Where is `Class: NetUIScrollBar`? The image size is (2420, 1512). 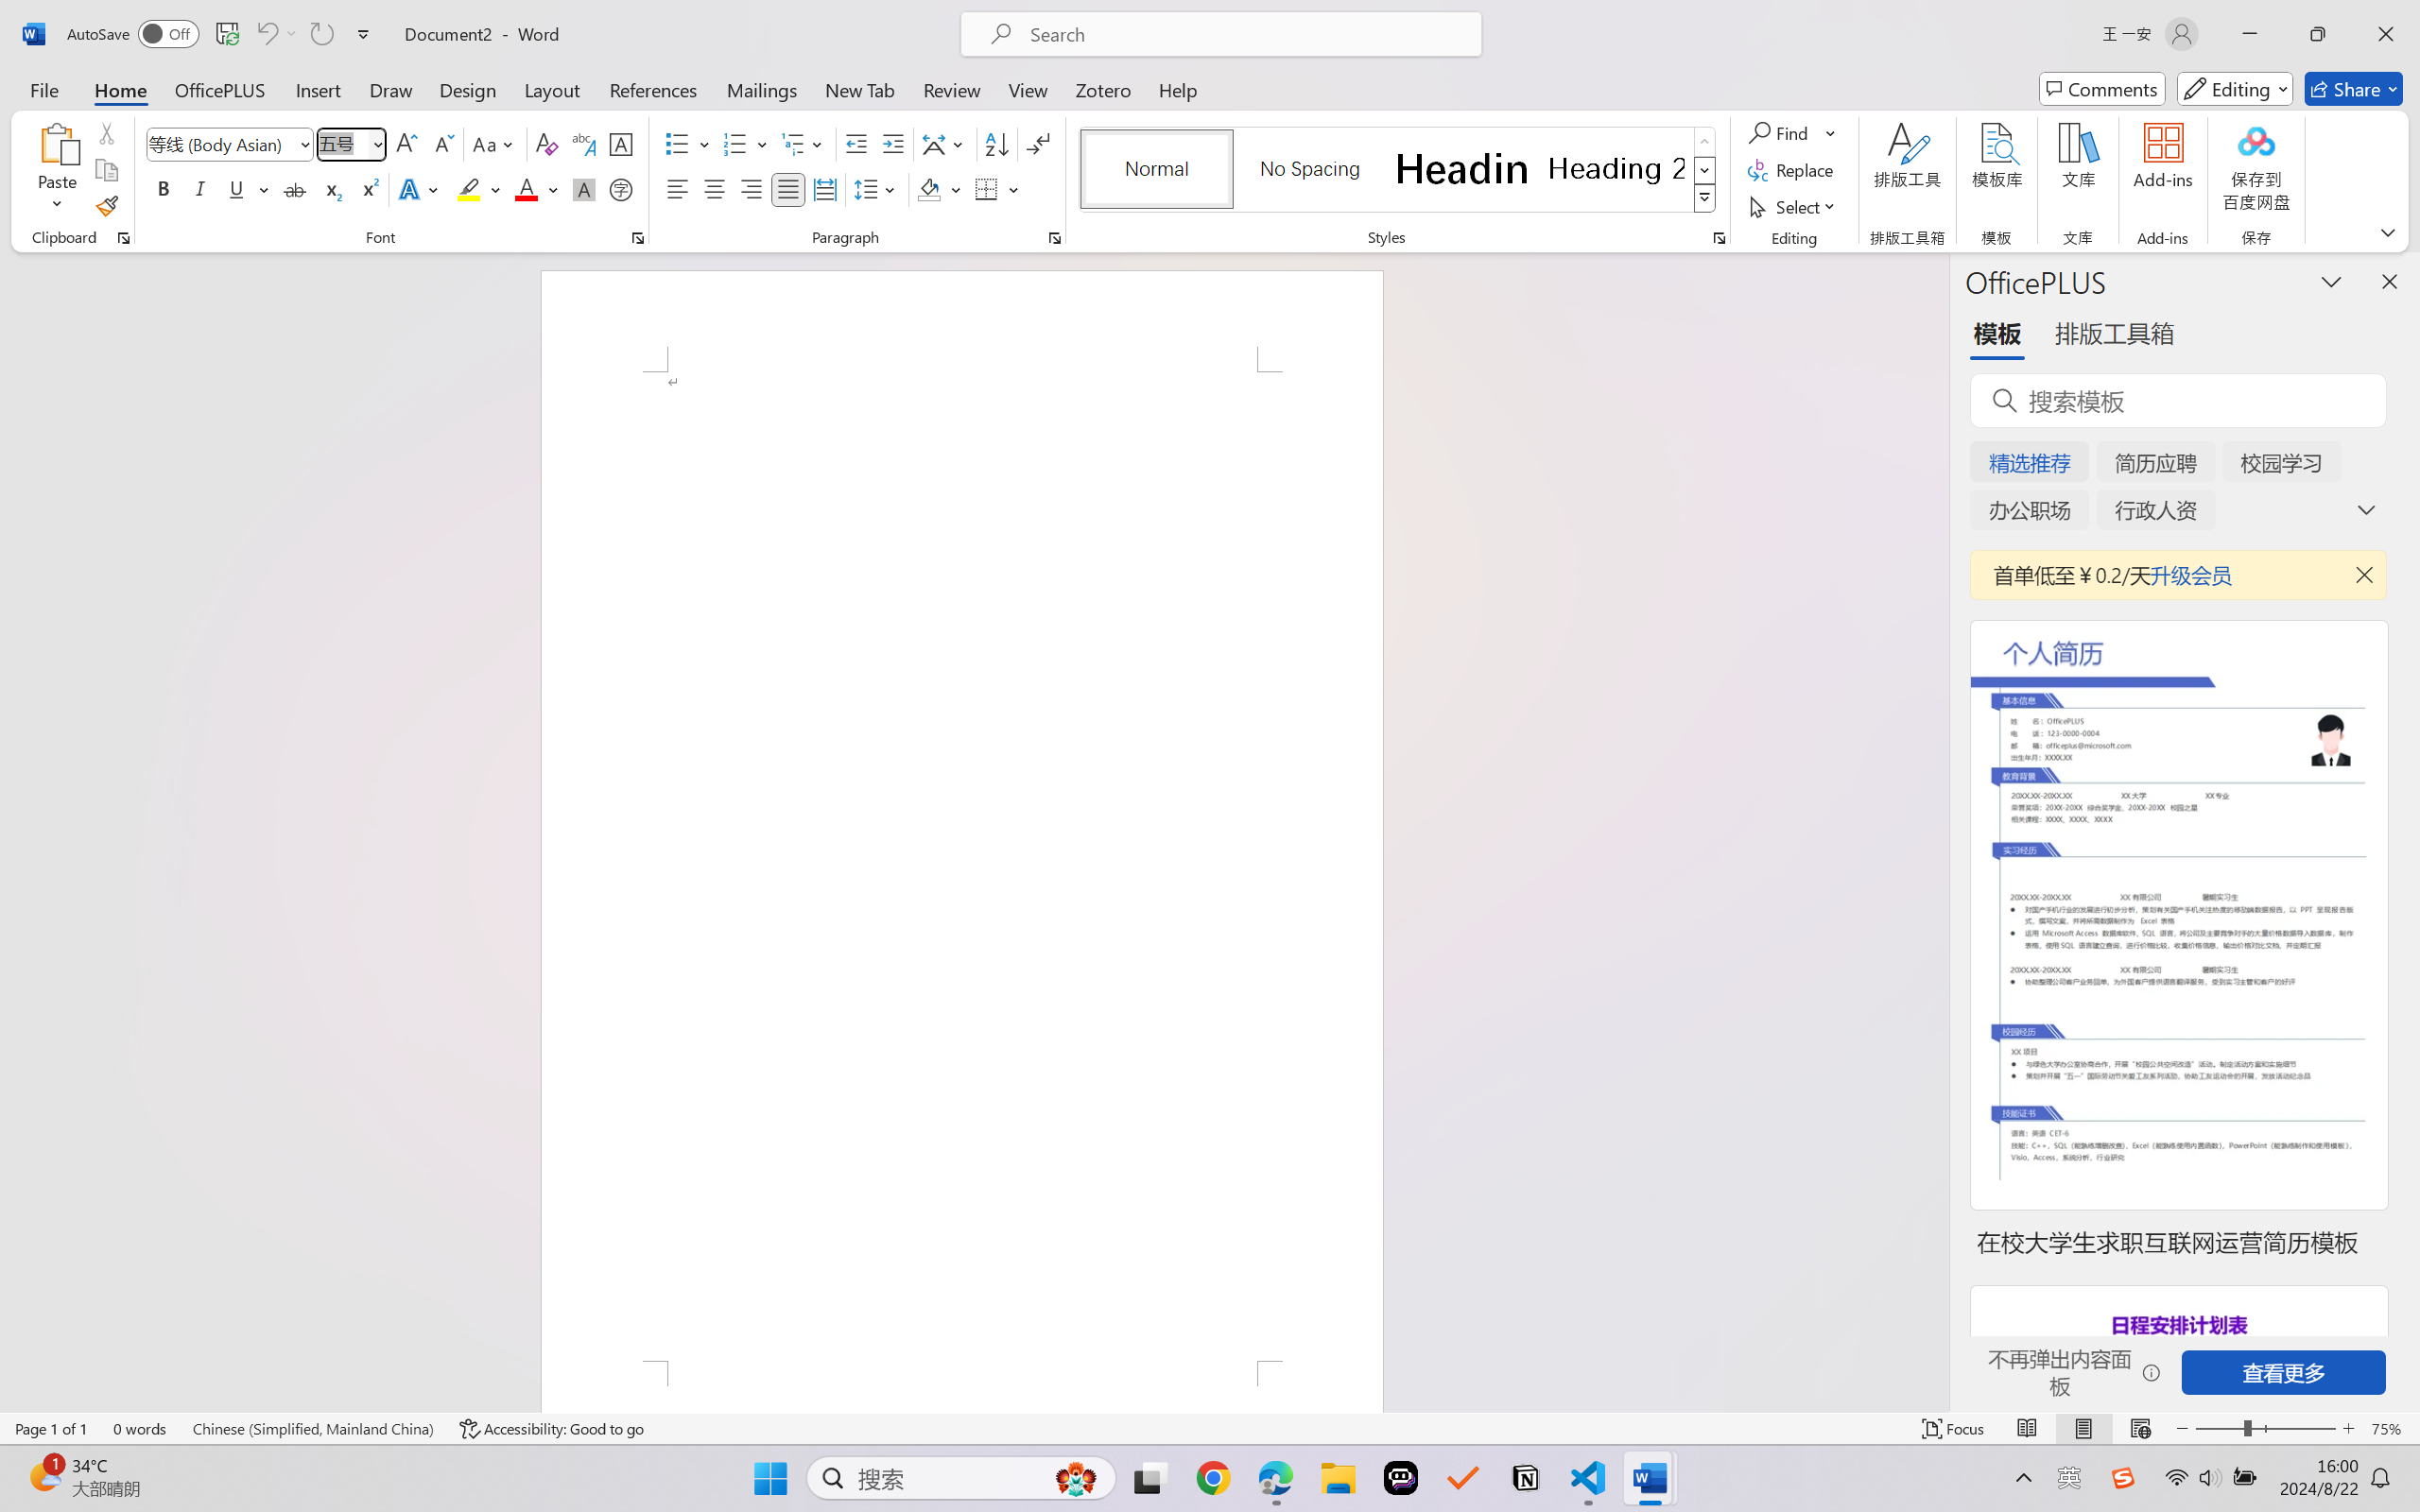 Class: NetUIScrollBar is located at coordinates (1936, 832).